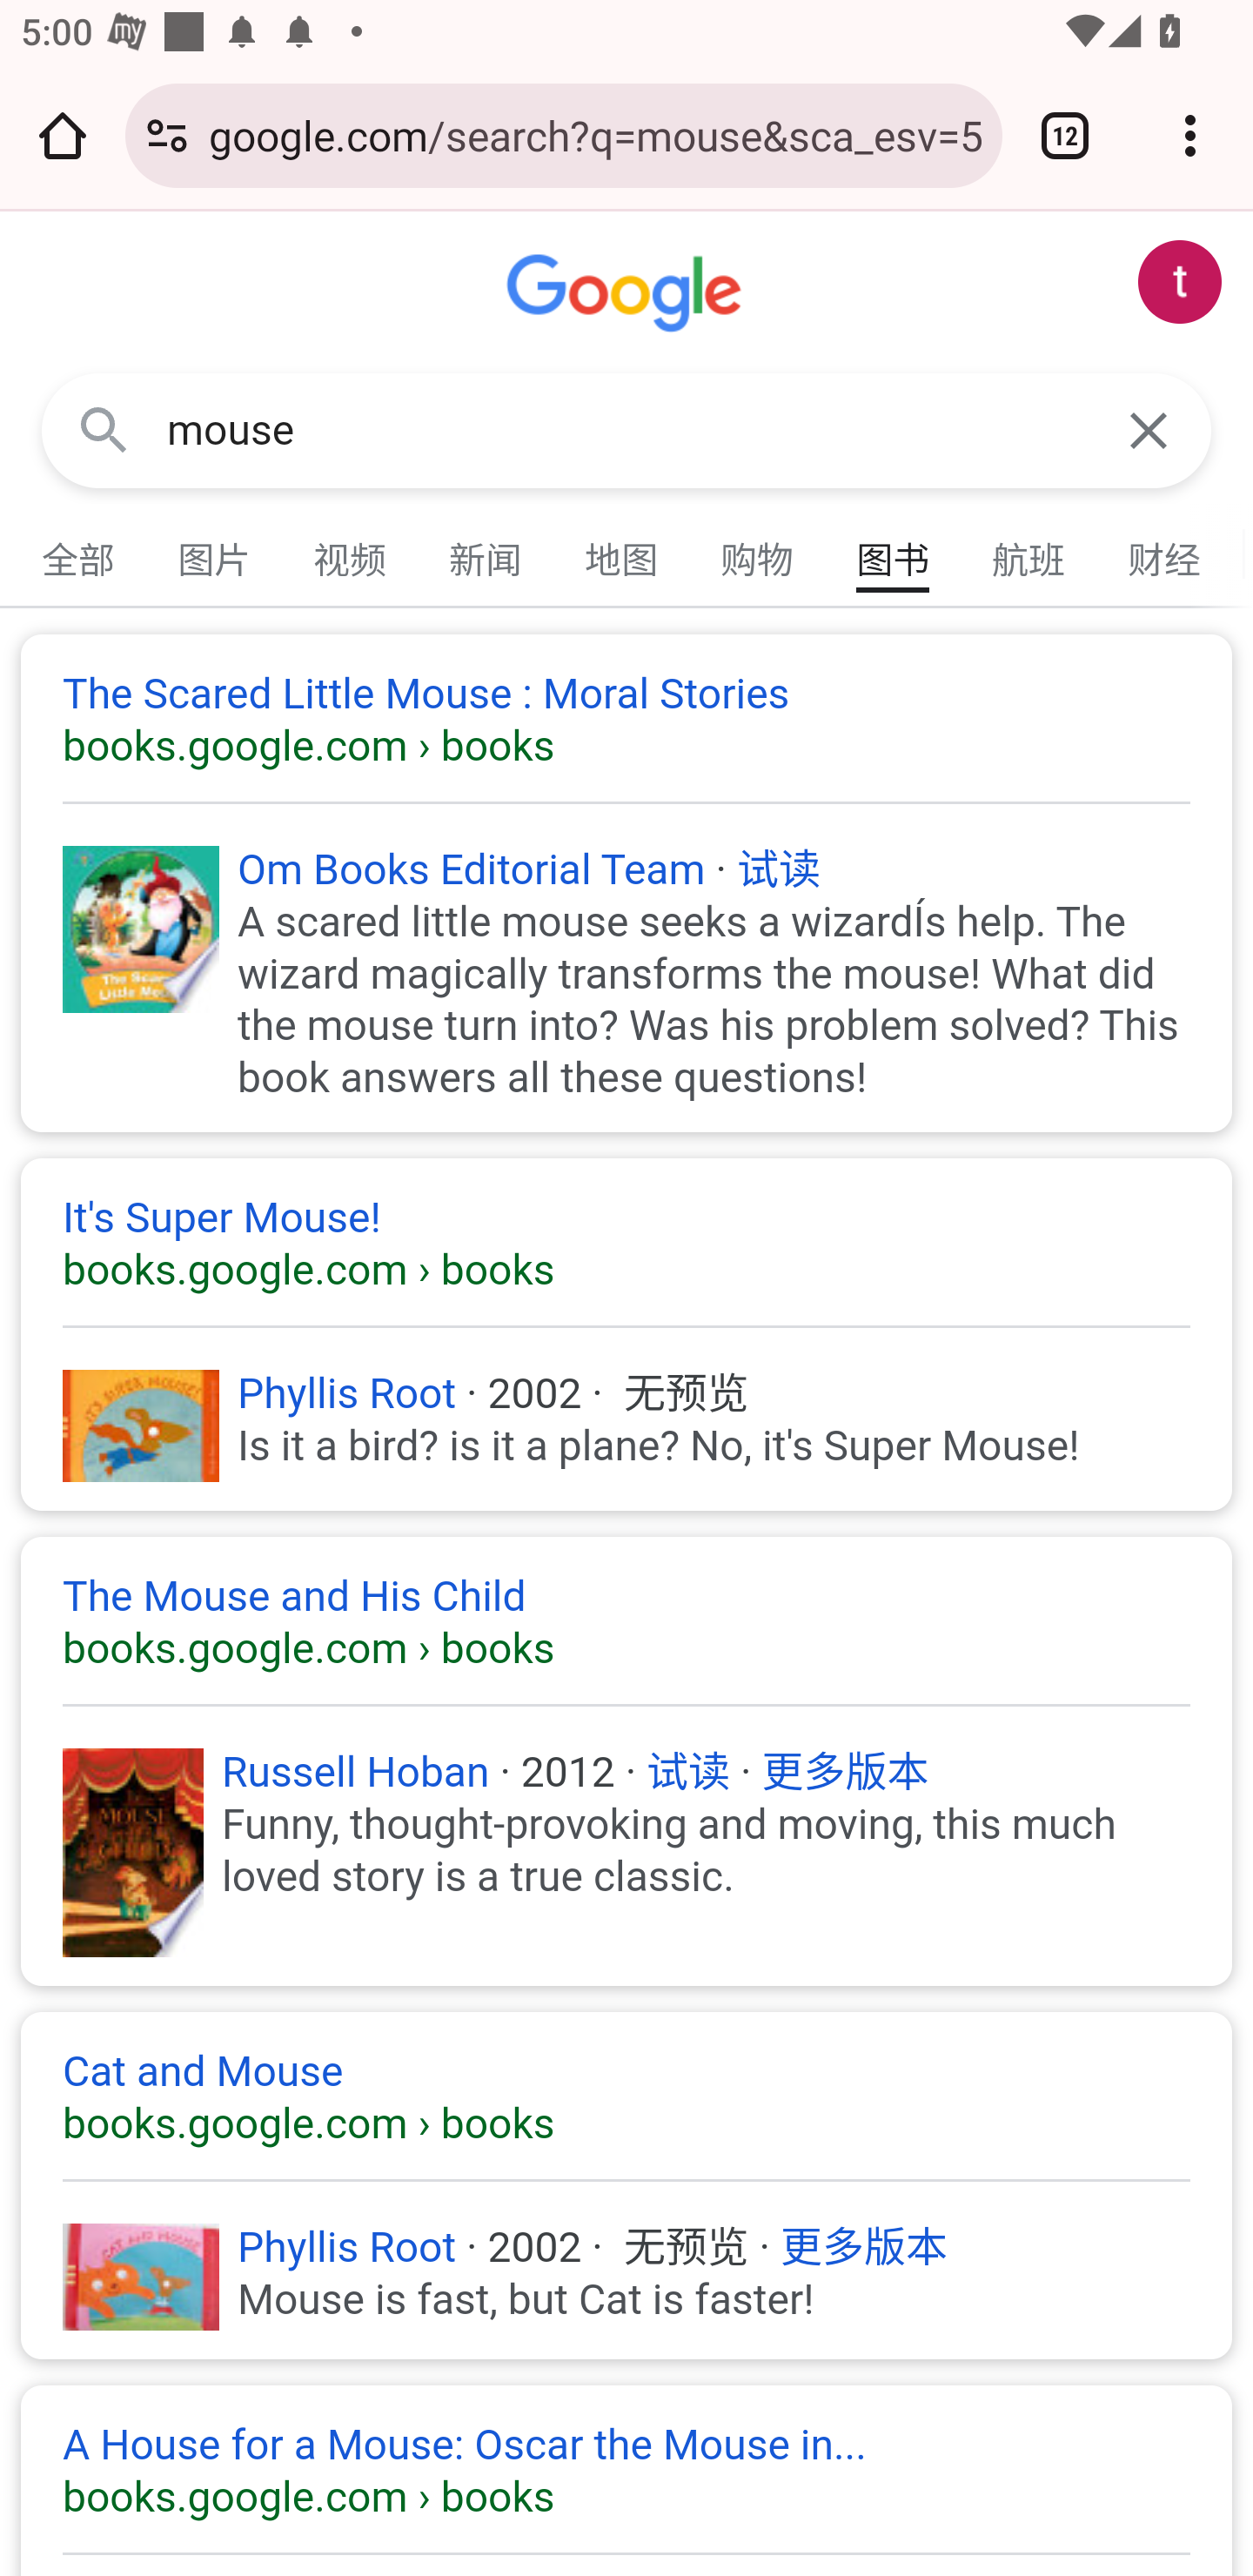 The height and width of the screenshot is (2576, 1253). What do you see at coordinates (626, 2470) in the screenshot?
I see `A House for a Mouse: Oscar the Mouse in...` at bounding box center [626, 2470].